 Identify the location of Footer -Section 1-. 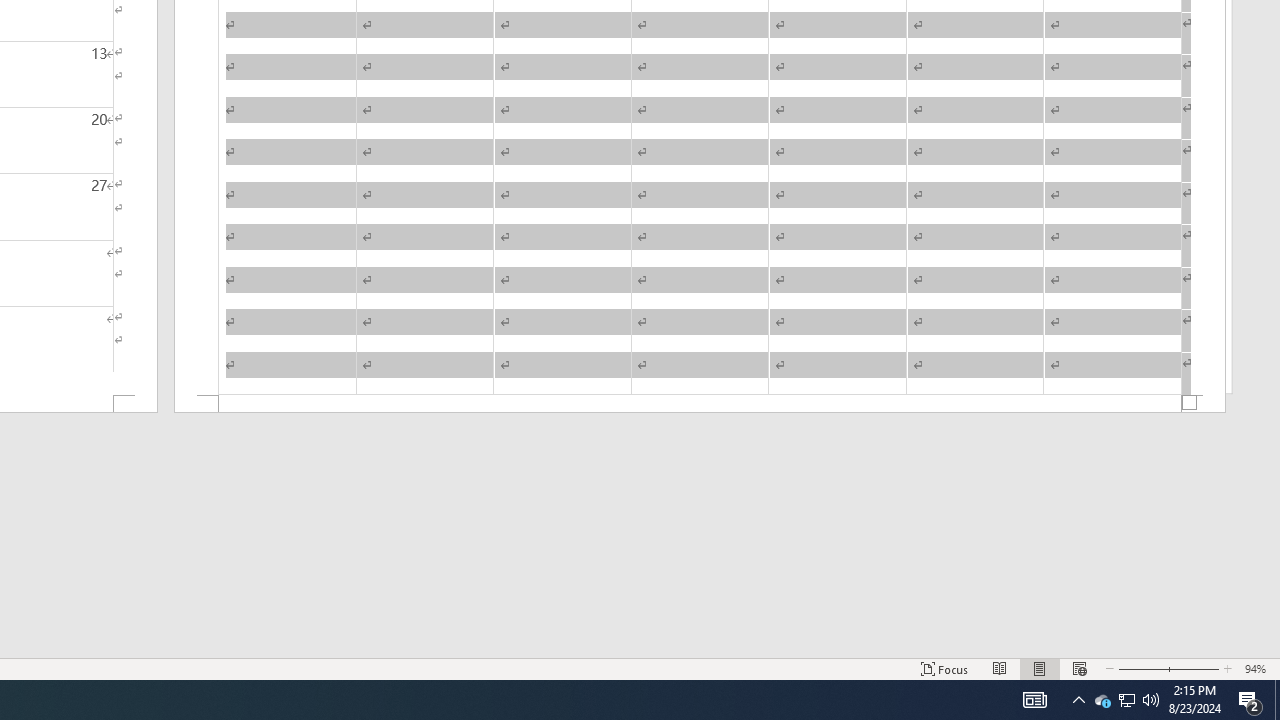
(700, 404).